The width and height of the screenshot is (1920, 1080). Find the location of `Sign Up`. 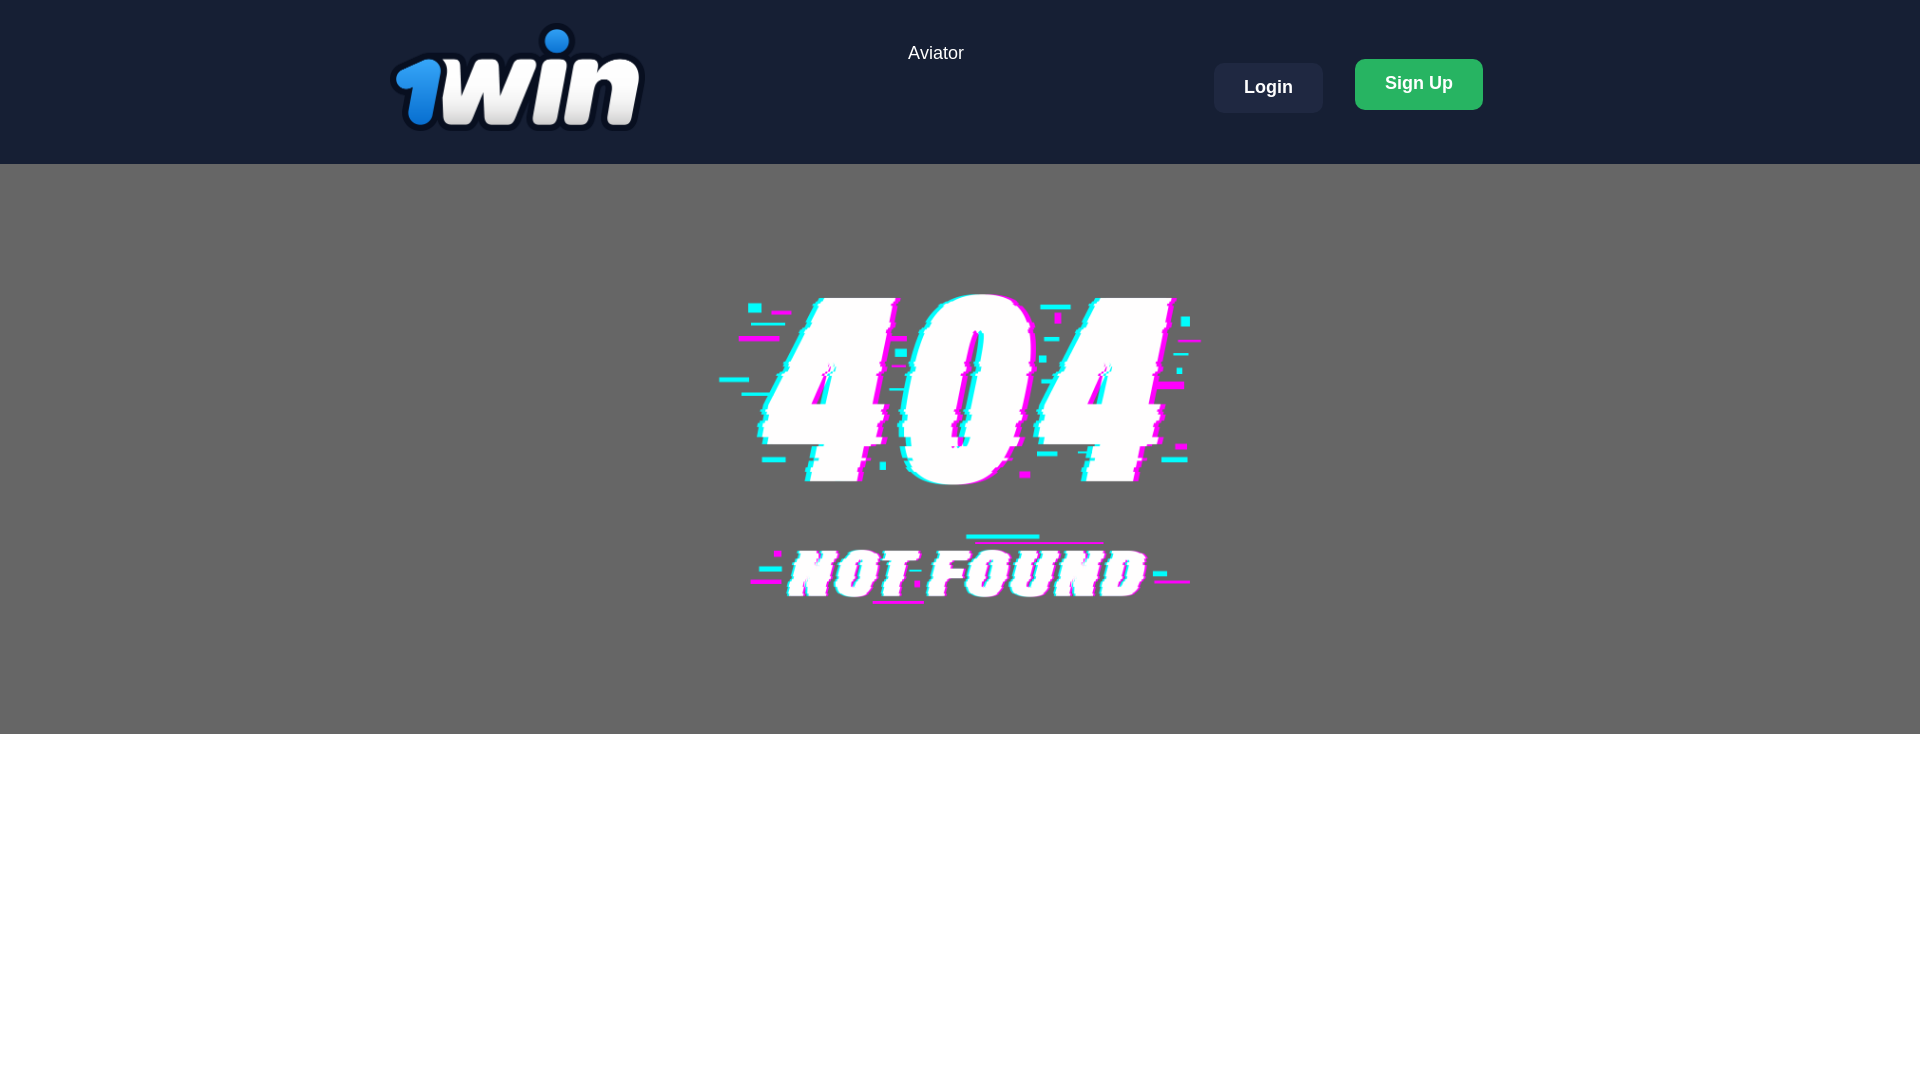

Sign Up is located at coordinates (1418, 84).